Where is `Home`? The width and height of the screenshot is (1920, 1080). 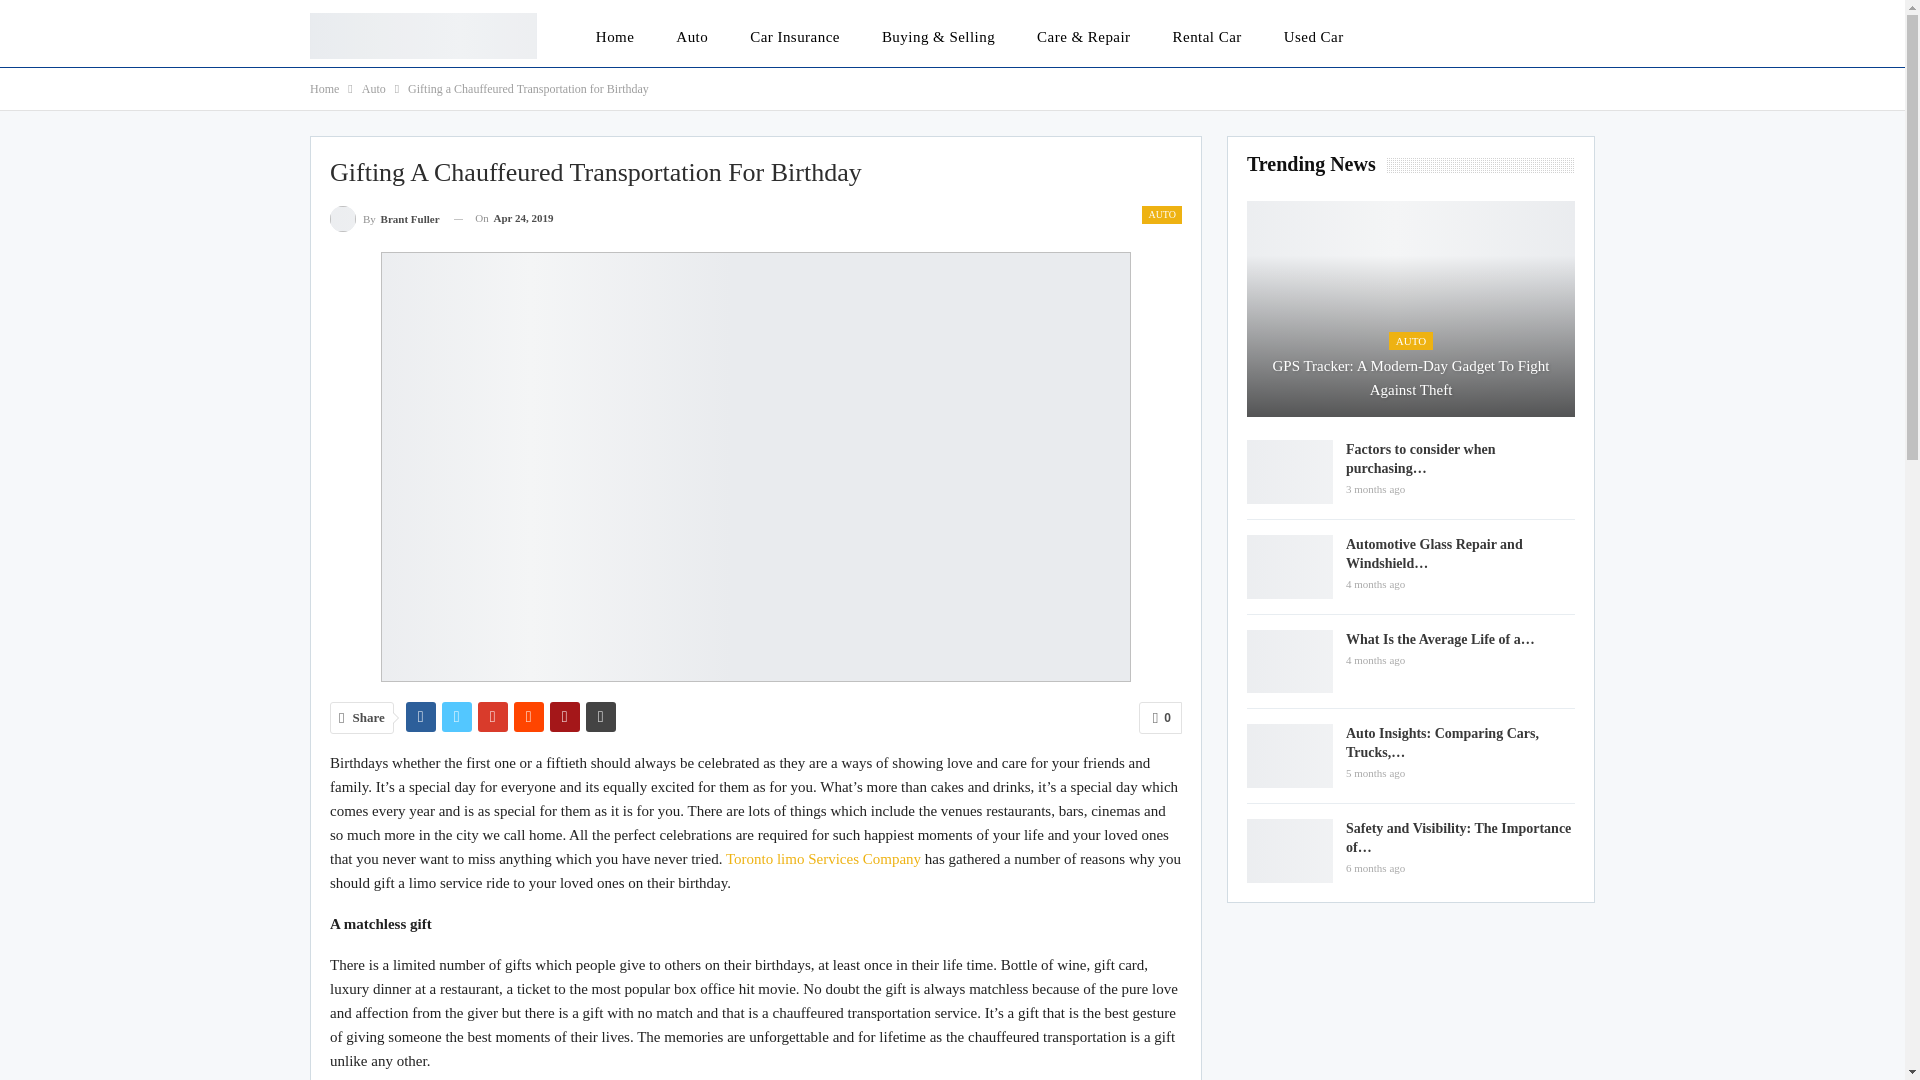
Home is located at coordinates (324, 88).